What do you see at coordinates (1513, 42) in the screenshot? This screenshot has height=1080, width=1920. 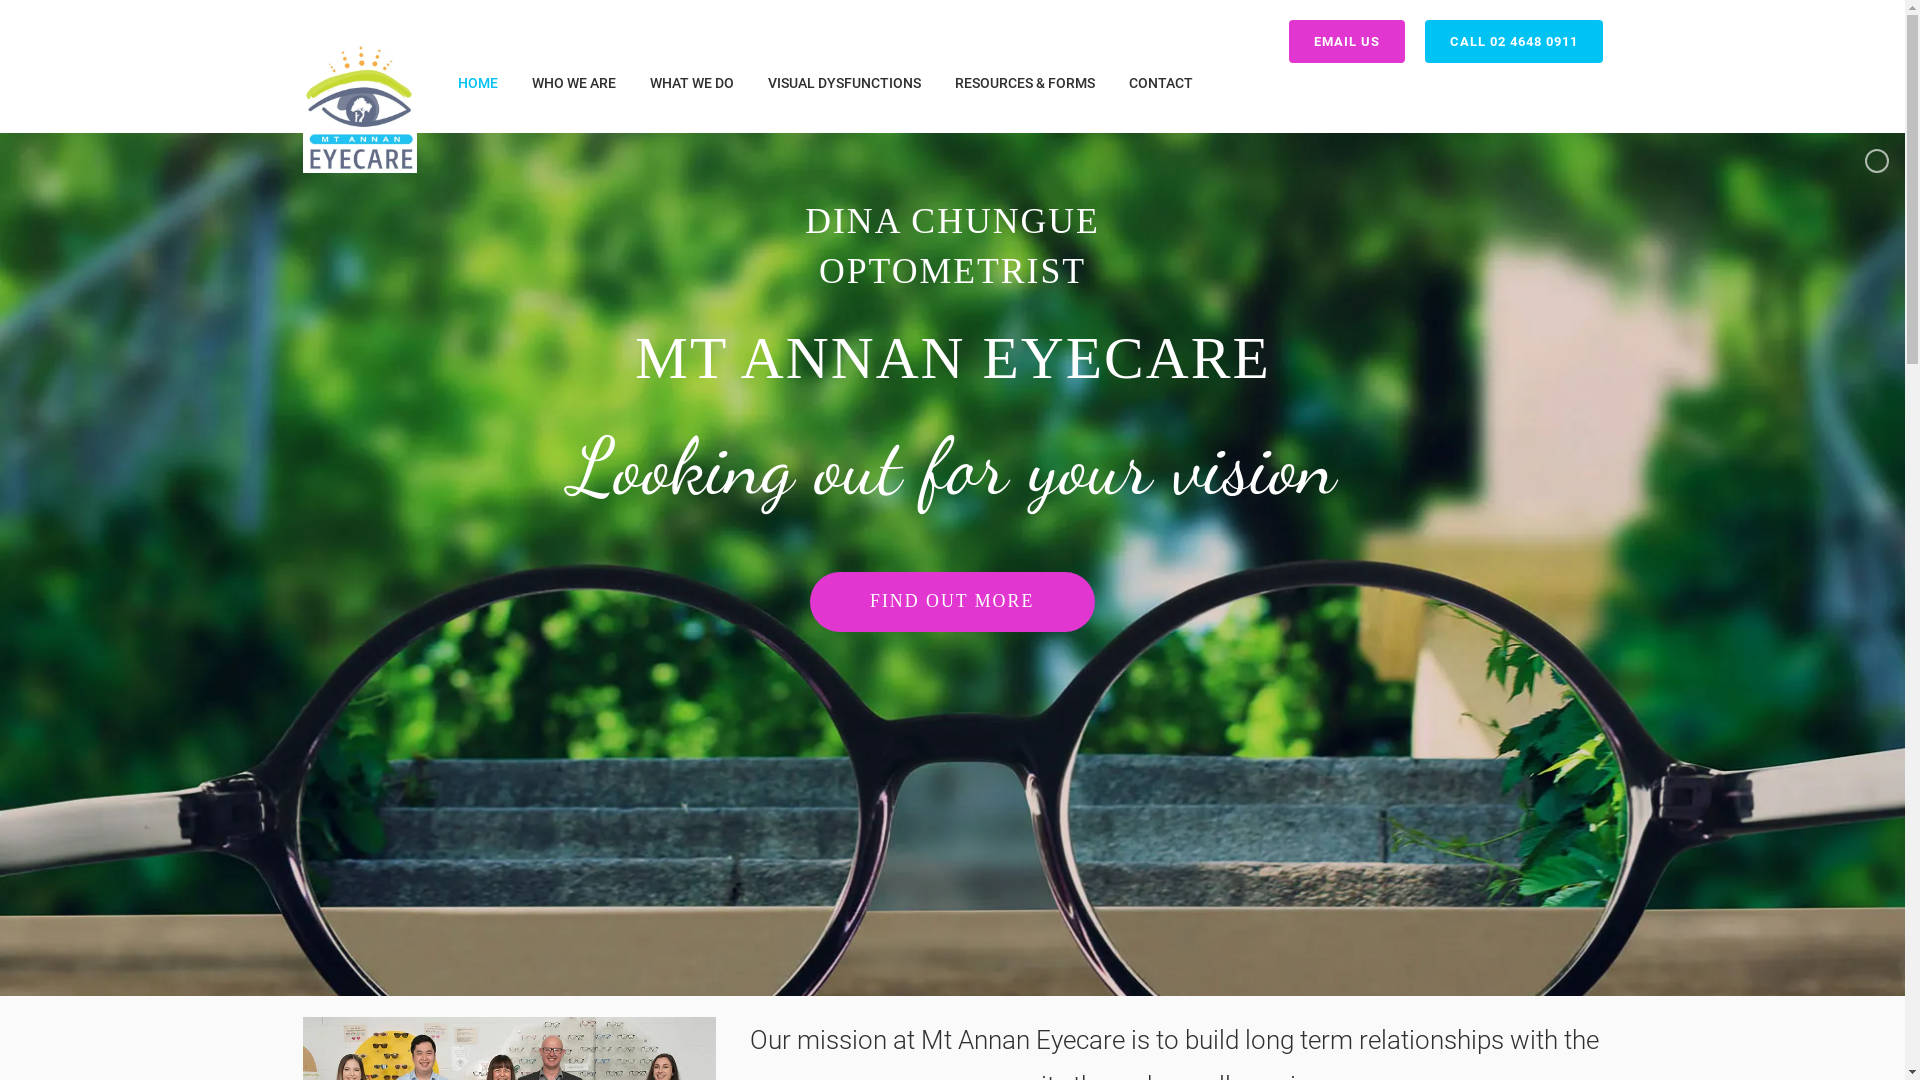 I see `CALL 02 4648 0911` at bounding box center [1513, 42].